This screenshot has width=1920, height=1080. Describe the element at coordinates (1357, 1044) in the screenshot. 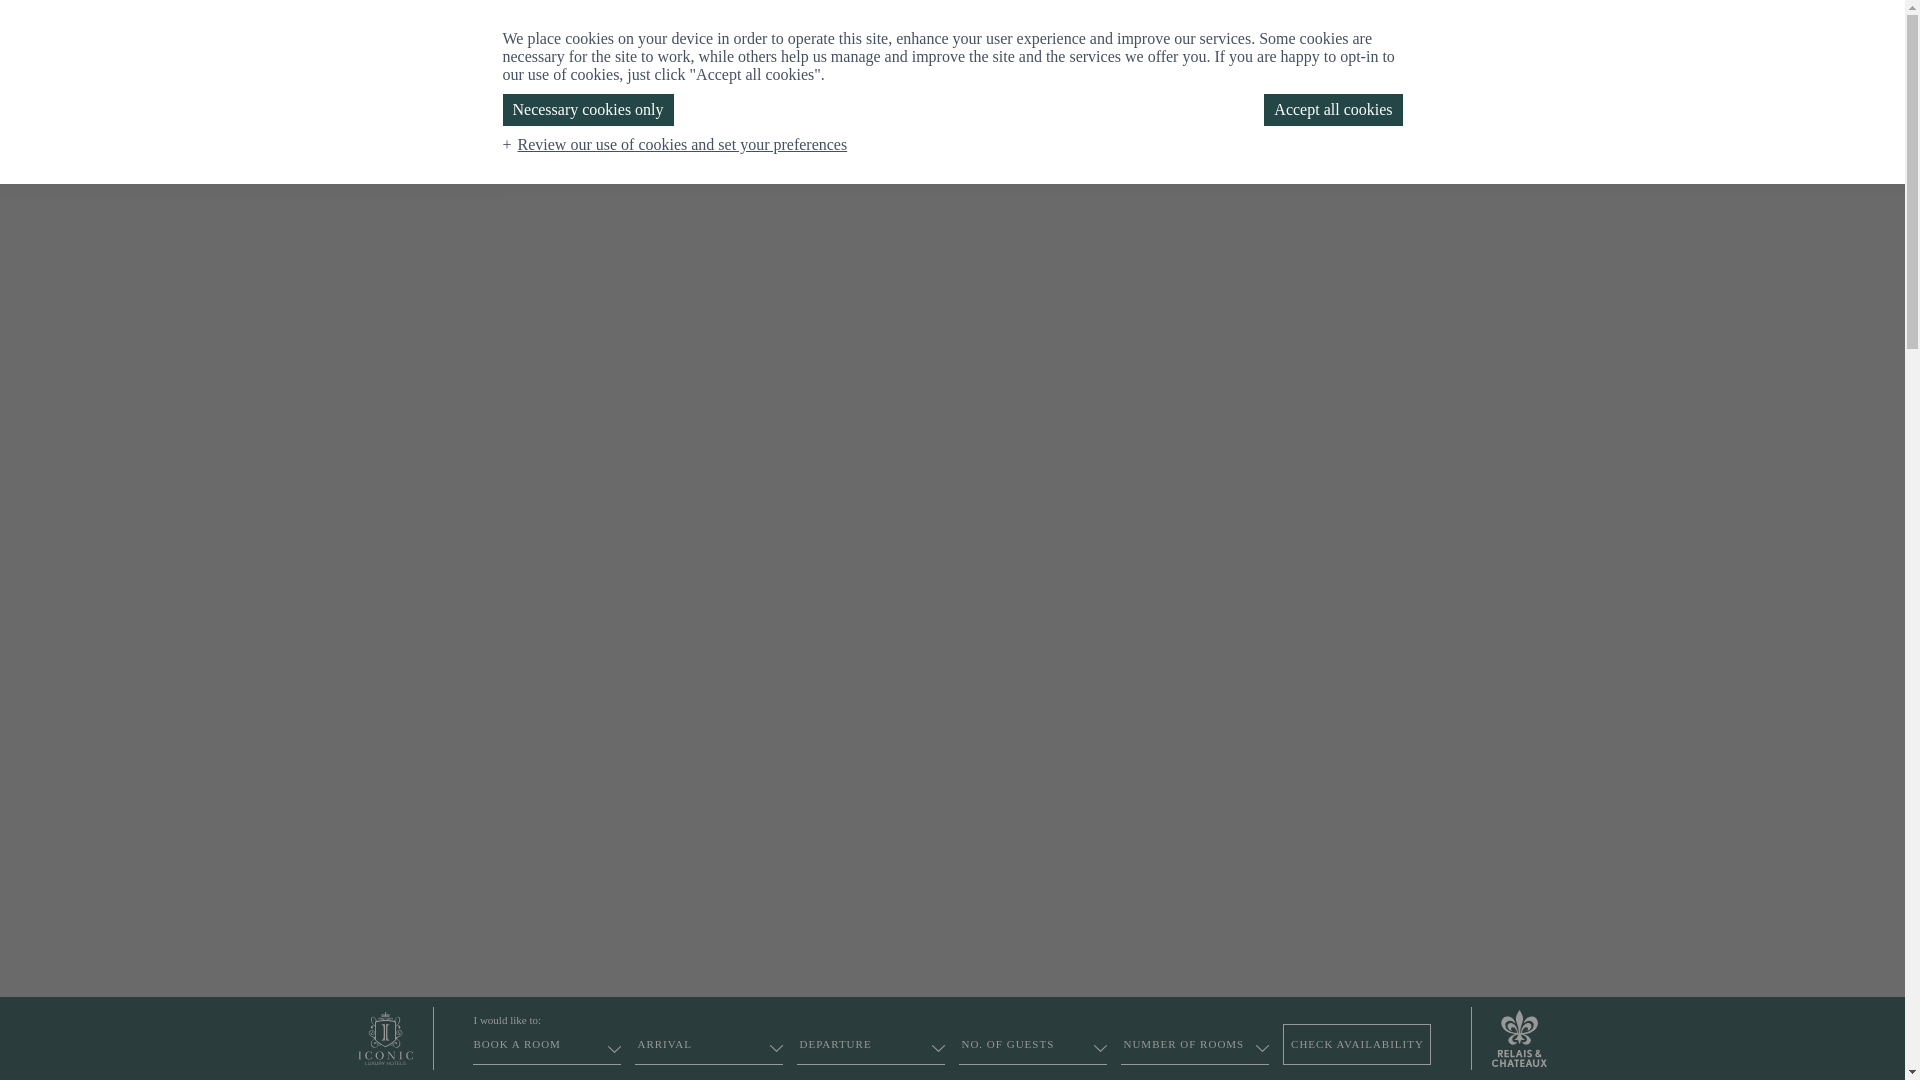

I see `CHECK AVAILABILITY` at that location.